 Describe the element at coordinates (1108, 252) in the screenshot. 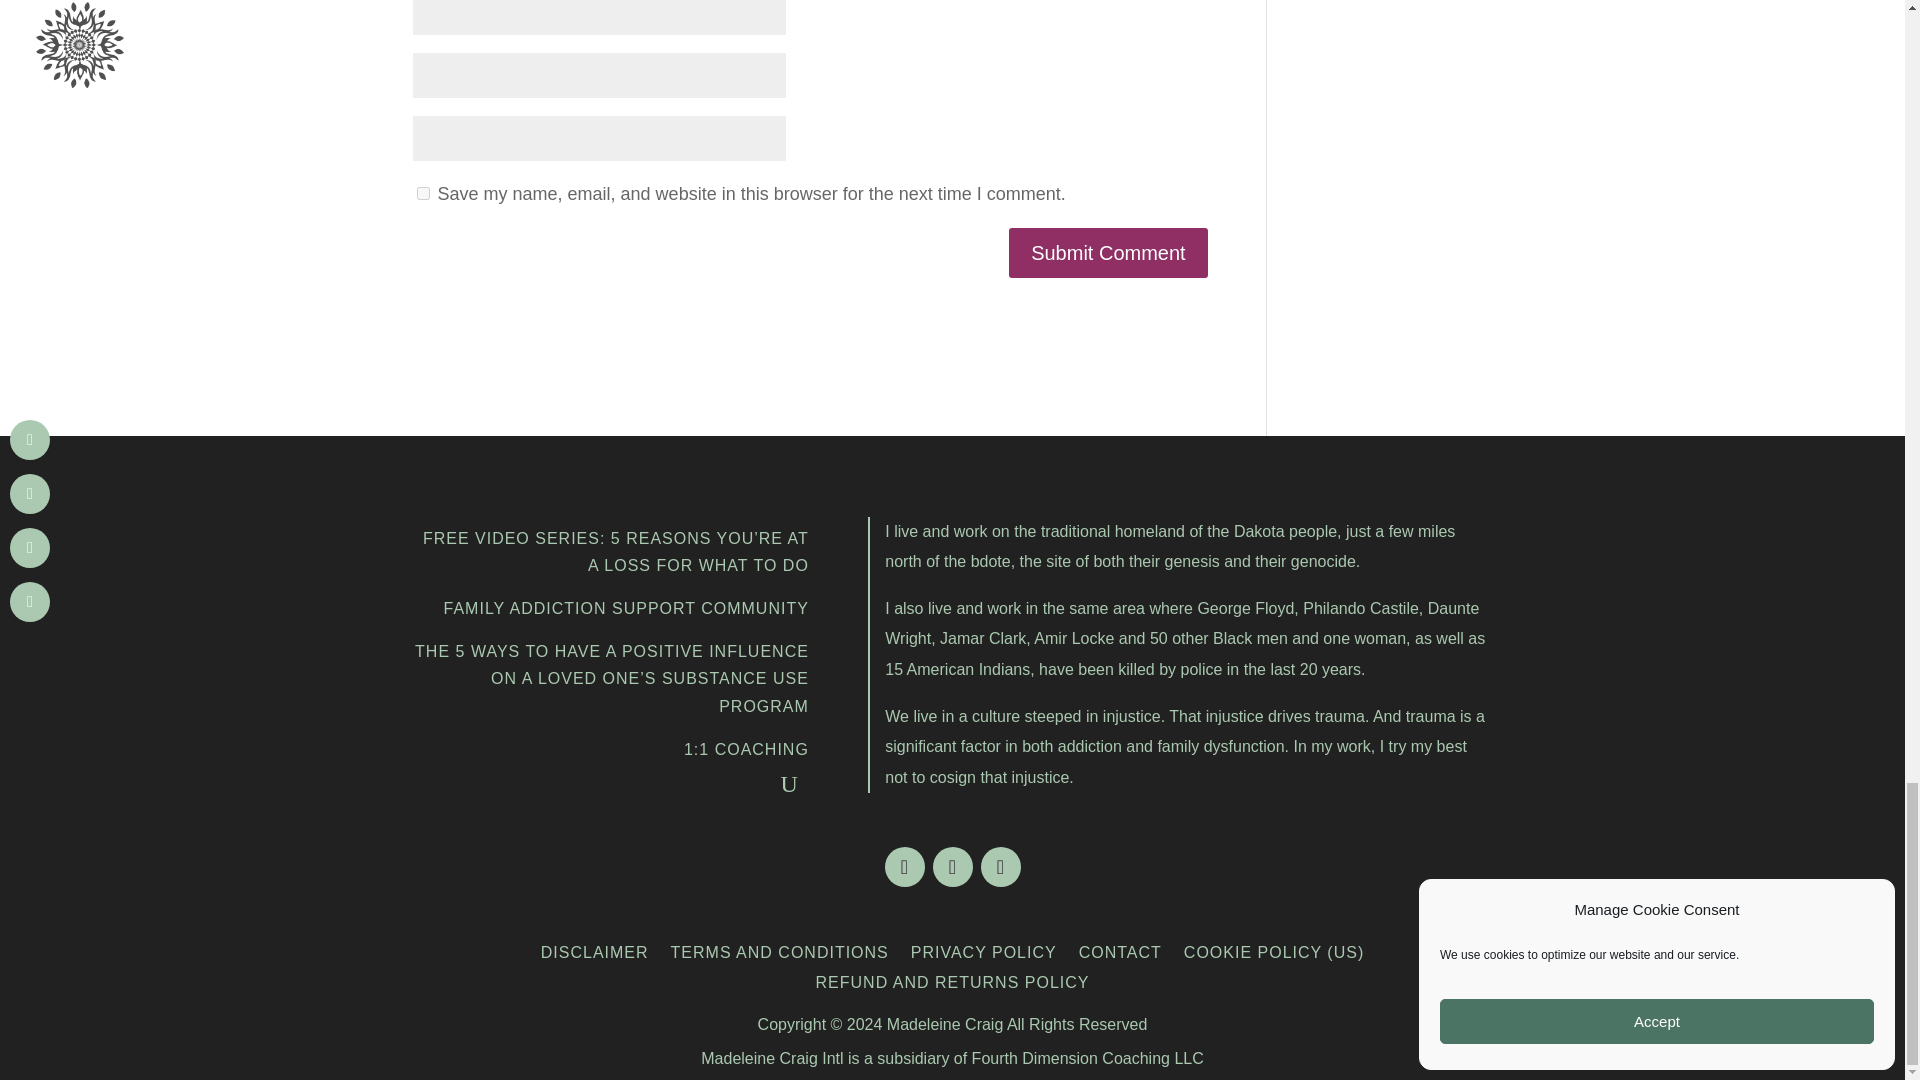

I see `Submit Comment` at that location.